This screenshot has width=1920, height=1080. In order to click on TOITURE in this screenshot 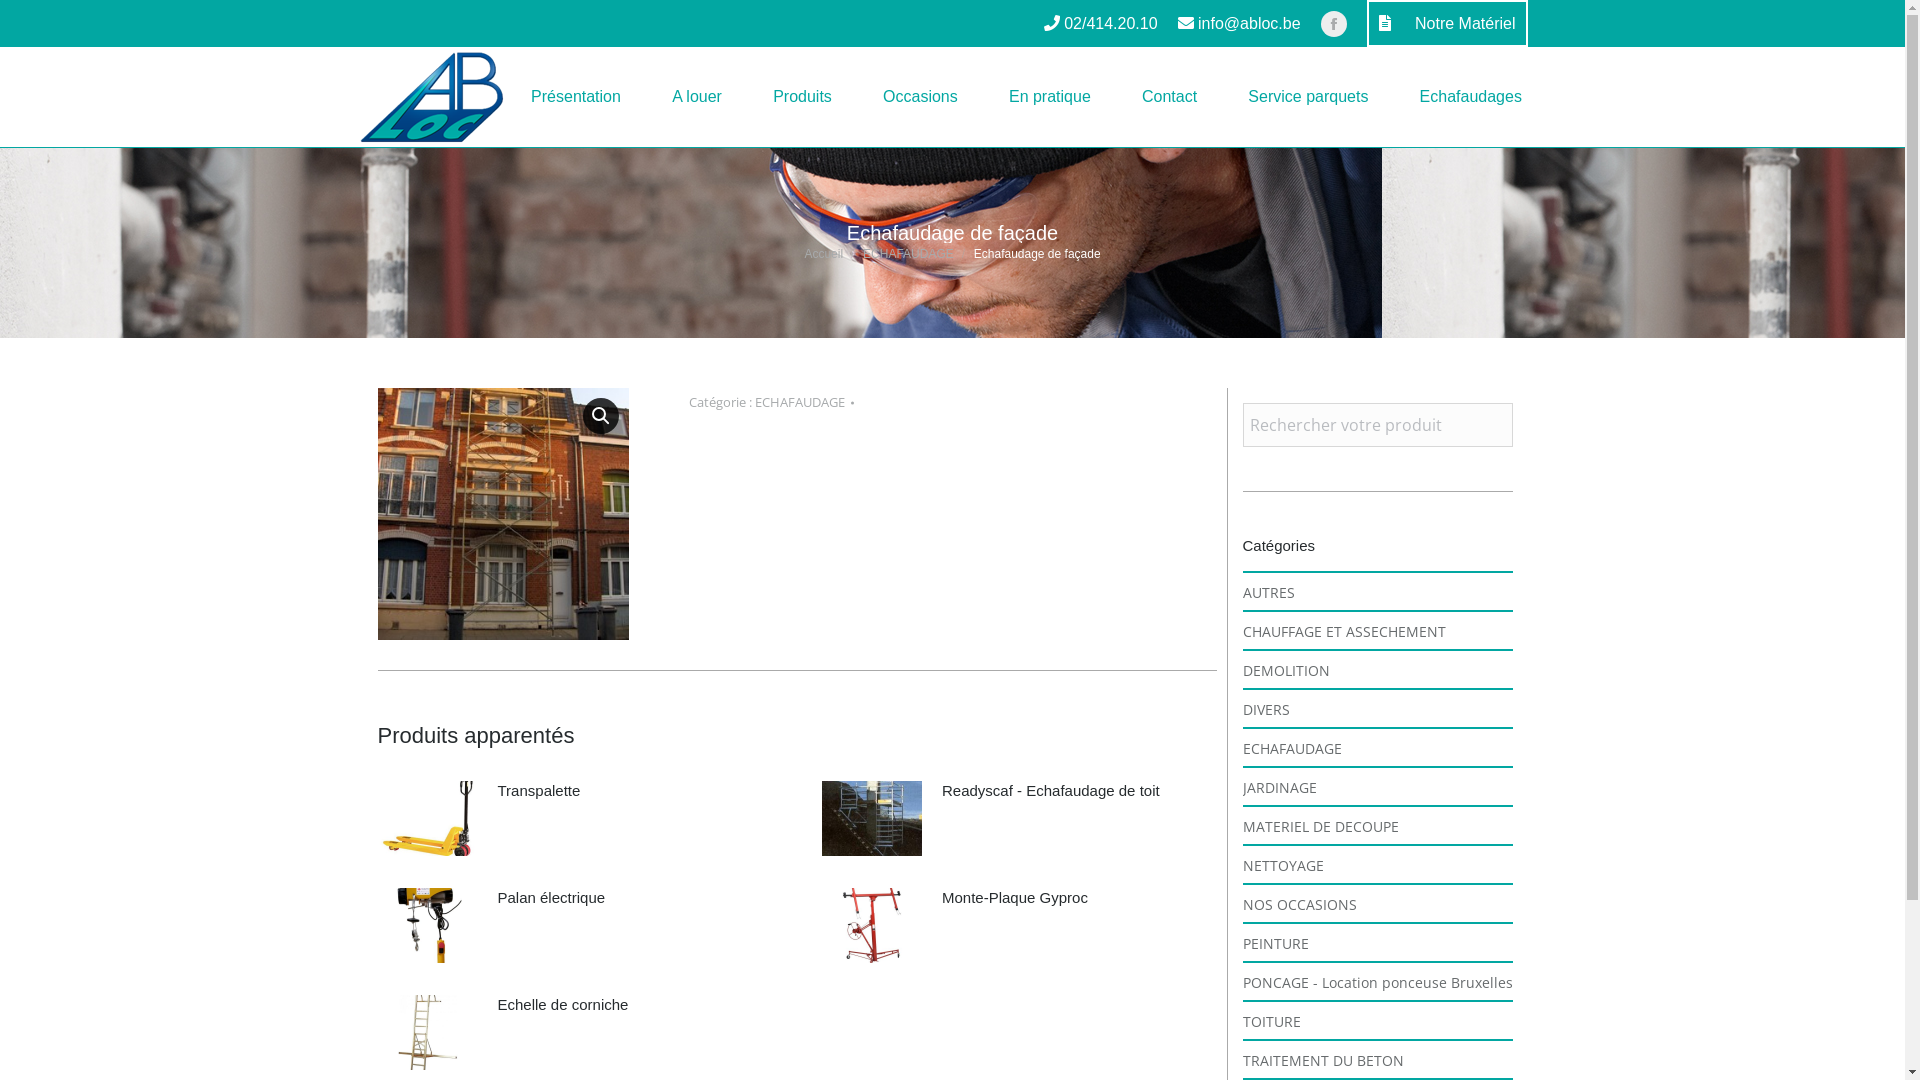, I will do `click(1271, 1022)`.